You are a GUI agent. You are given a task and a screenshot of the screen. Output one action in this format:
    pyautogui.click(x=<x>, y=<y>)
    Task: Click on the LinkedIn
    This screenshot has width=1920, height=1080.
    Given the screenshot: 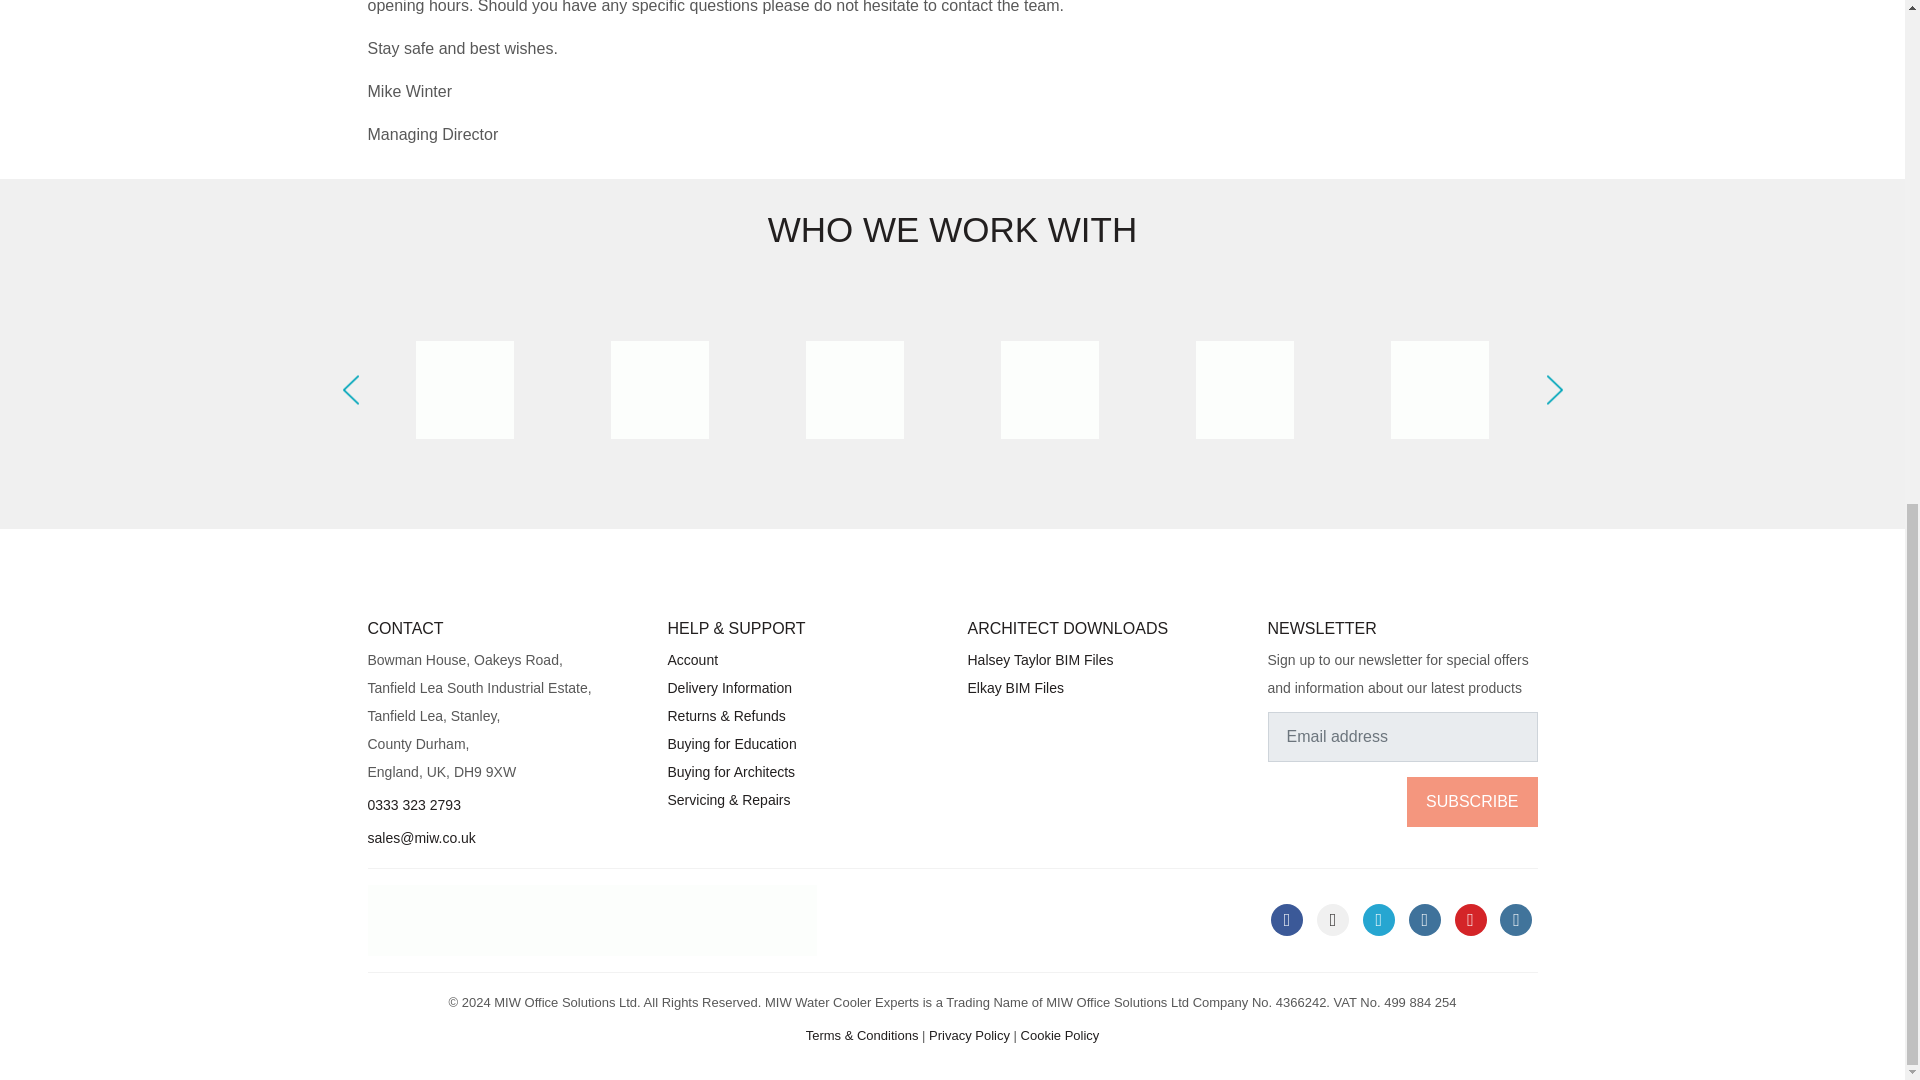 What is the action you would take?
    pyautogui.click(x=1333, y=920)
    